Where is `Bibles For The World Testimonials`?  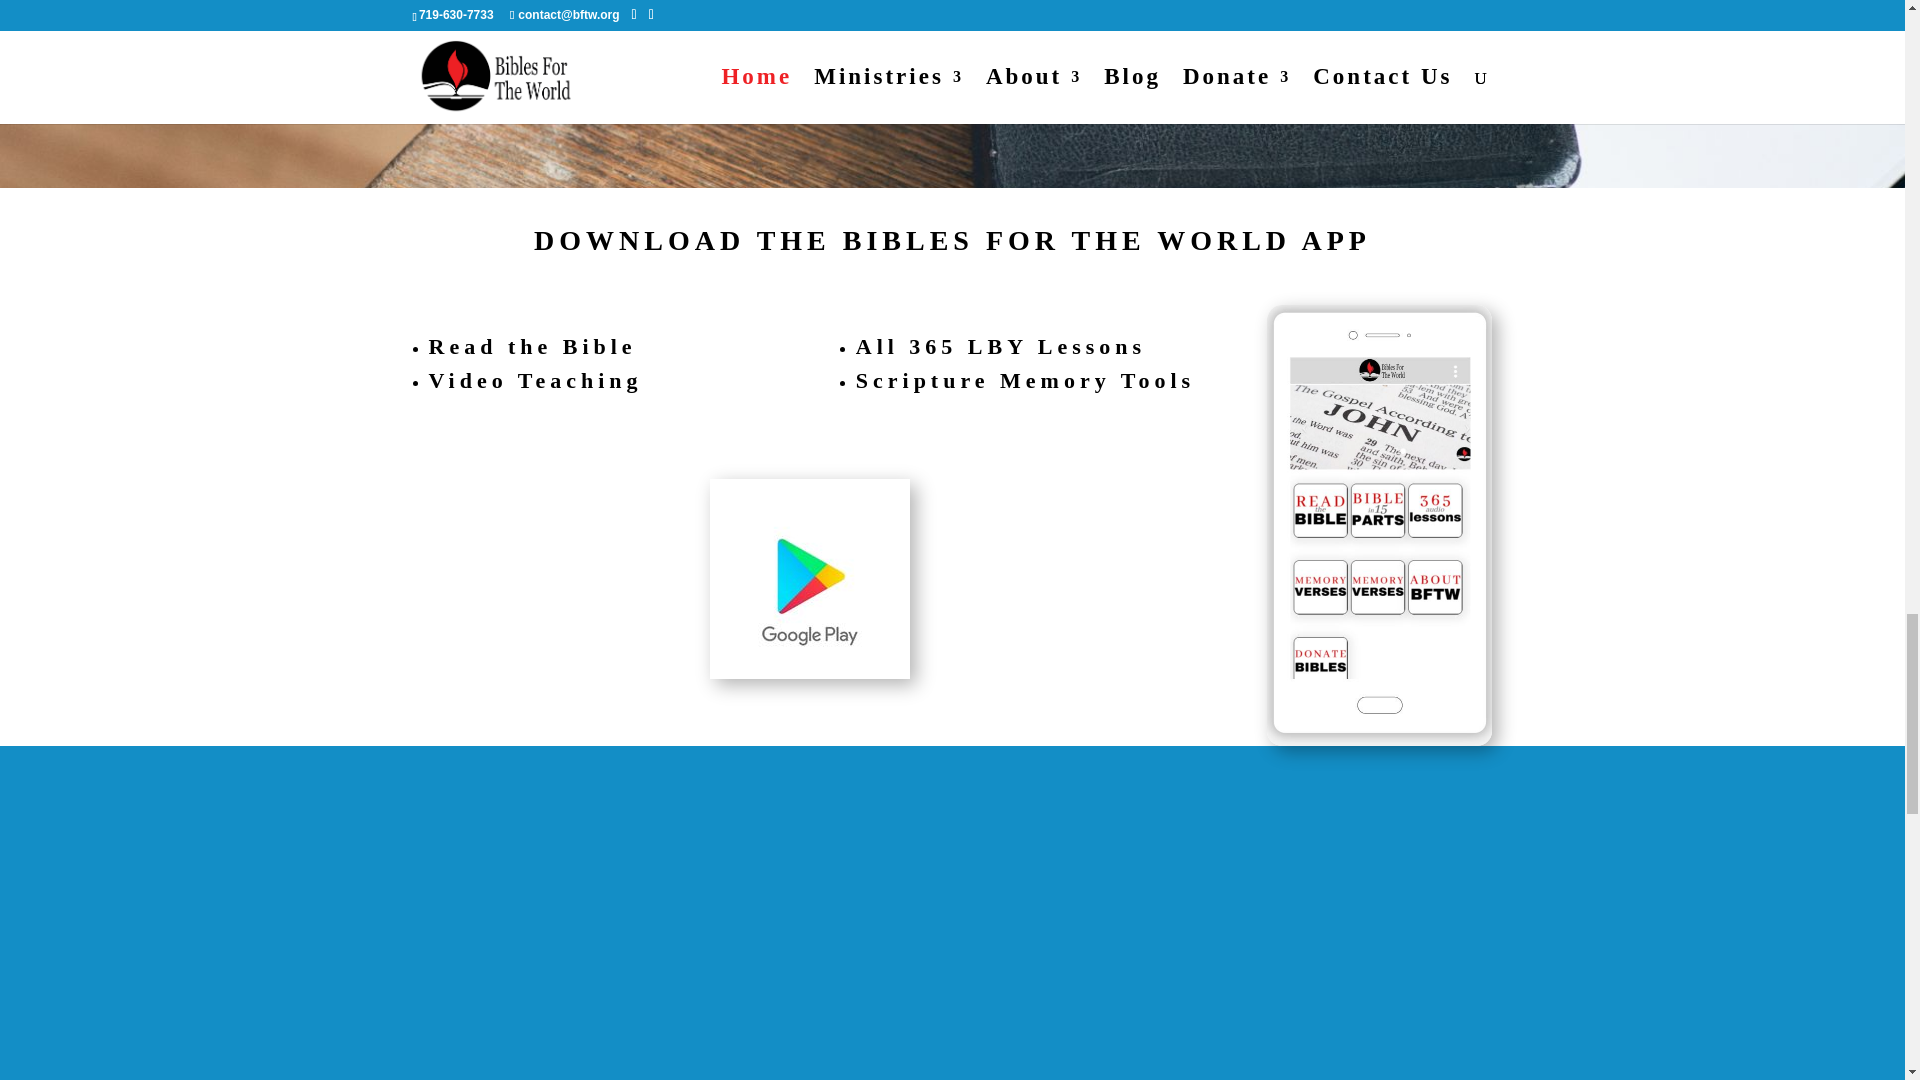 Bibles For The World Testimonials is located at coordinates (1442, 939).